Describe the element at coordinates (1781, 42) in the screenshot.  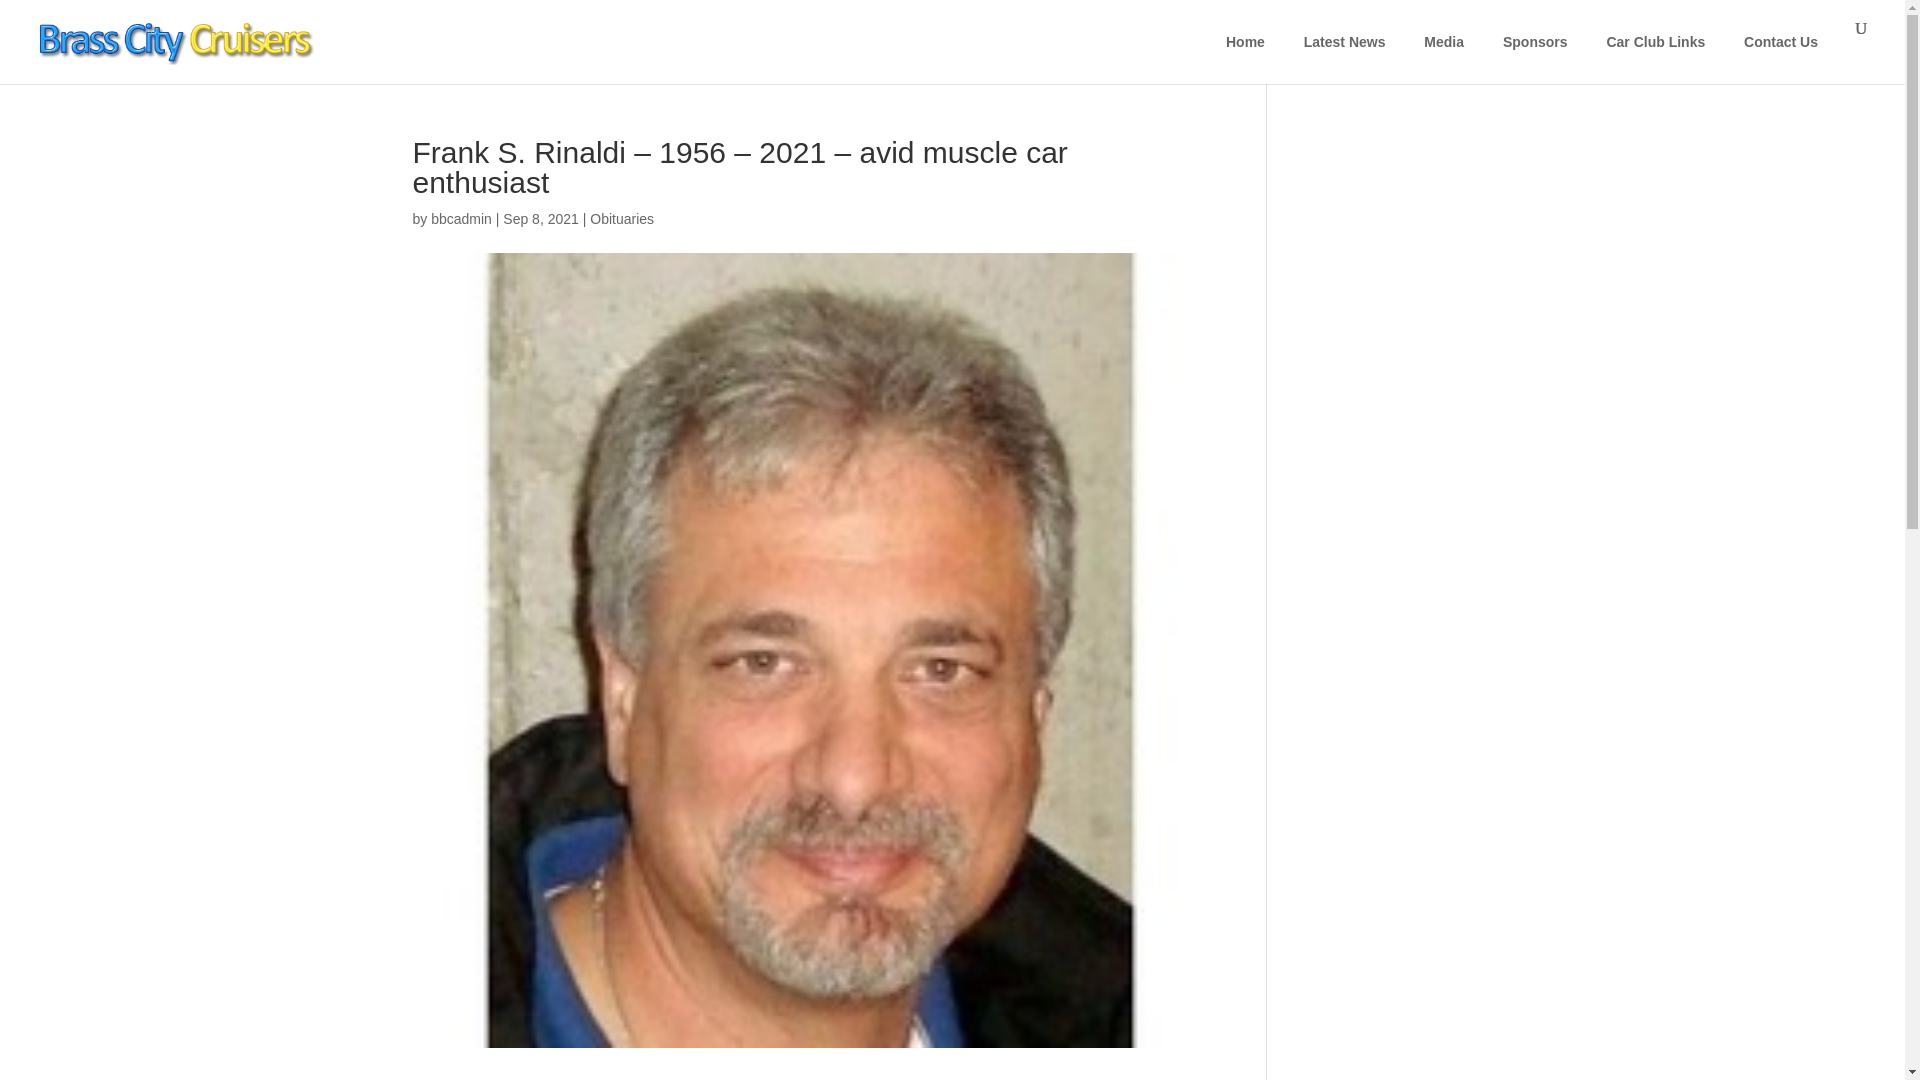
I see `Contact Us` at that location.